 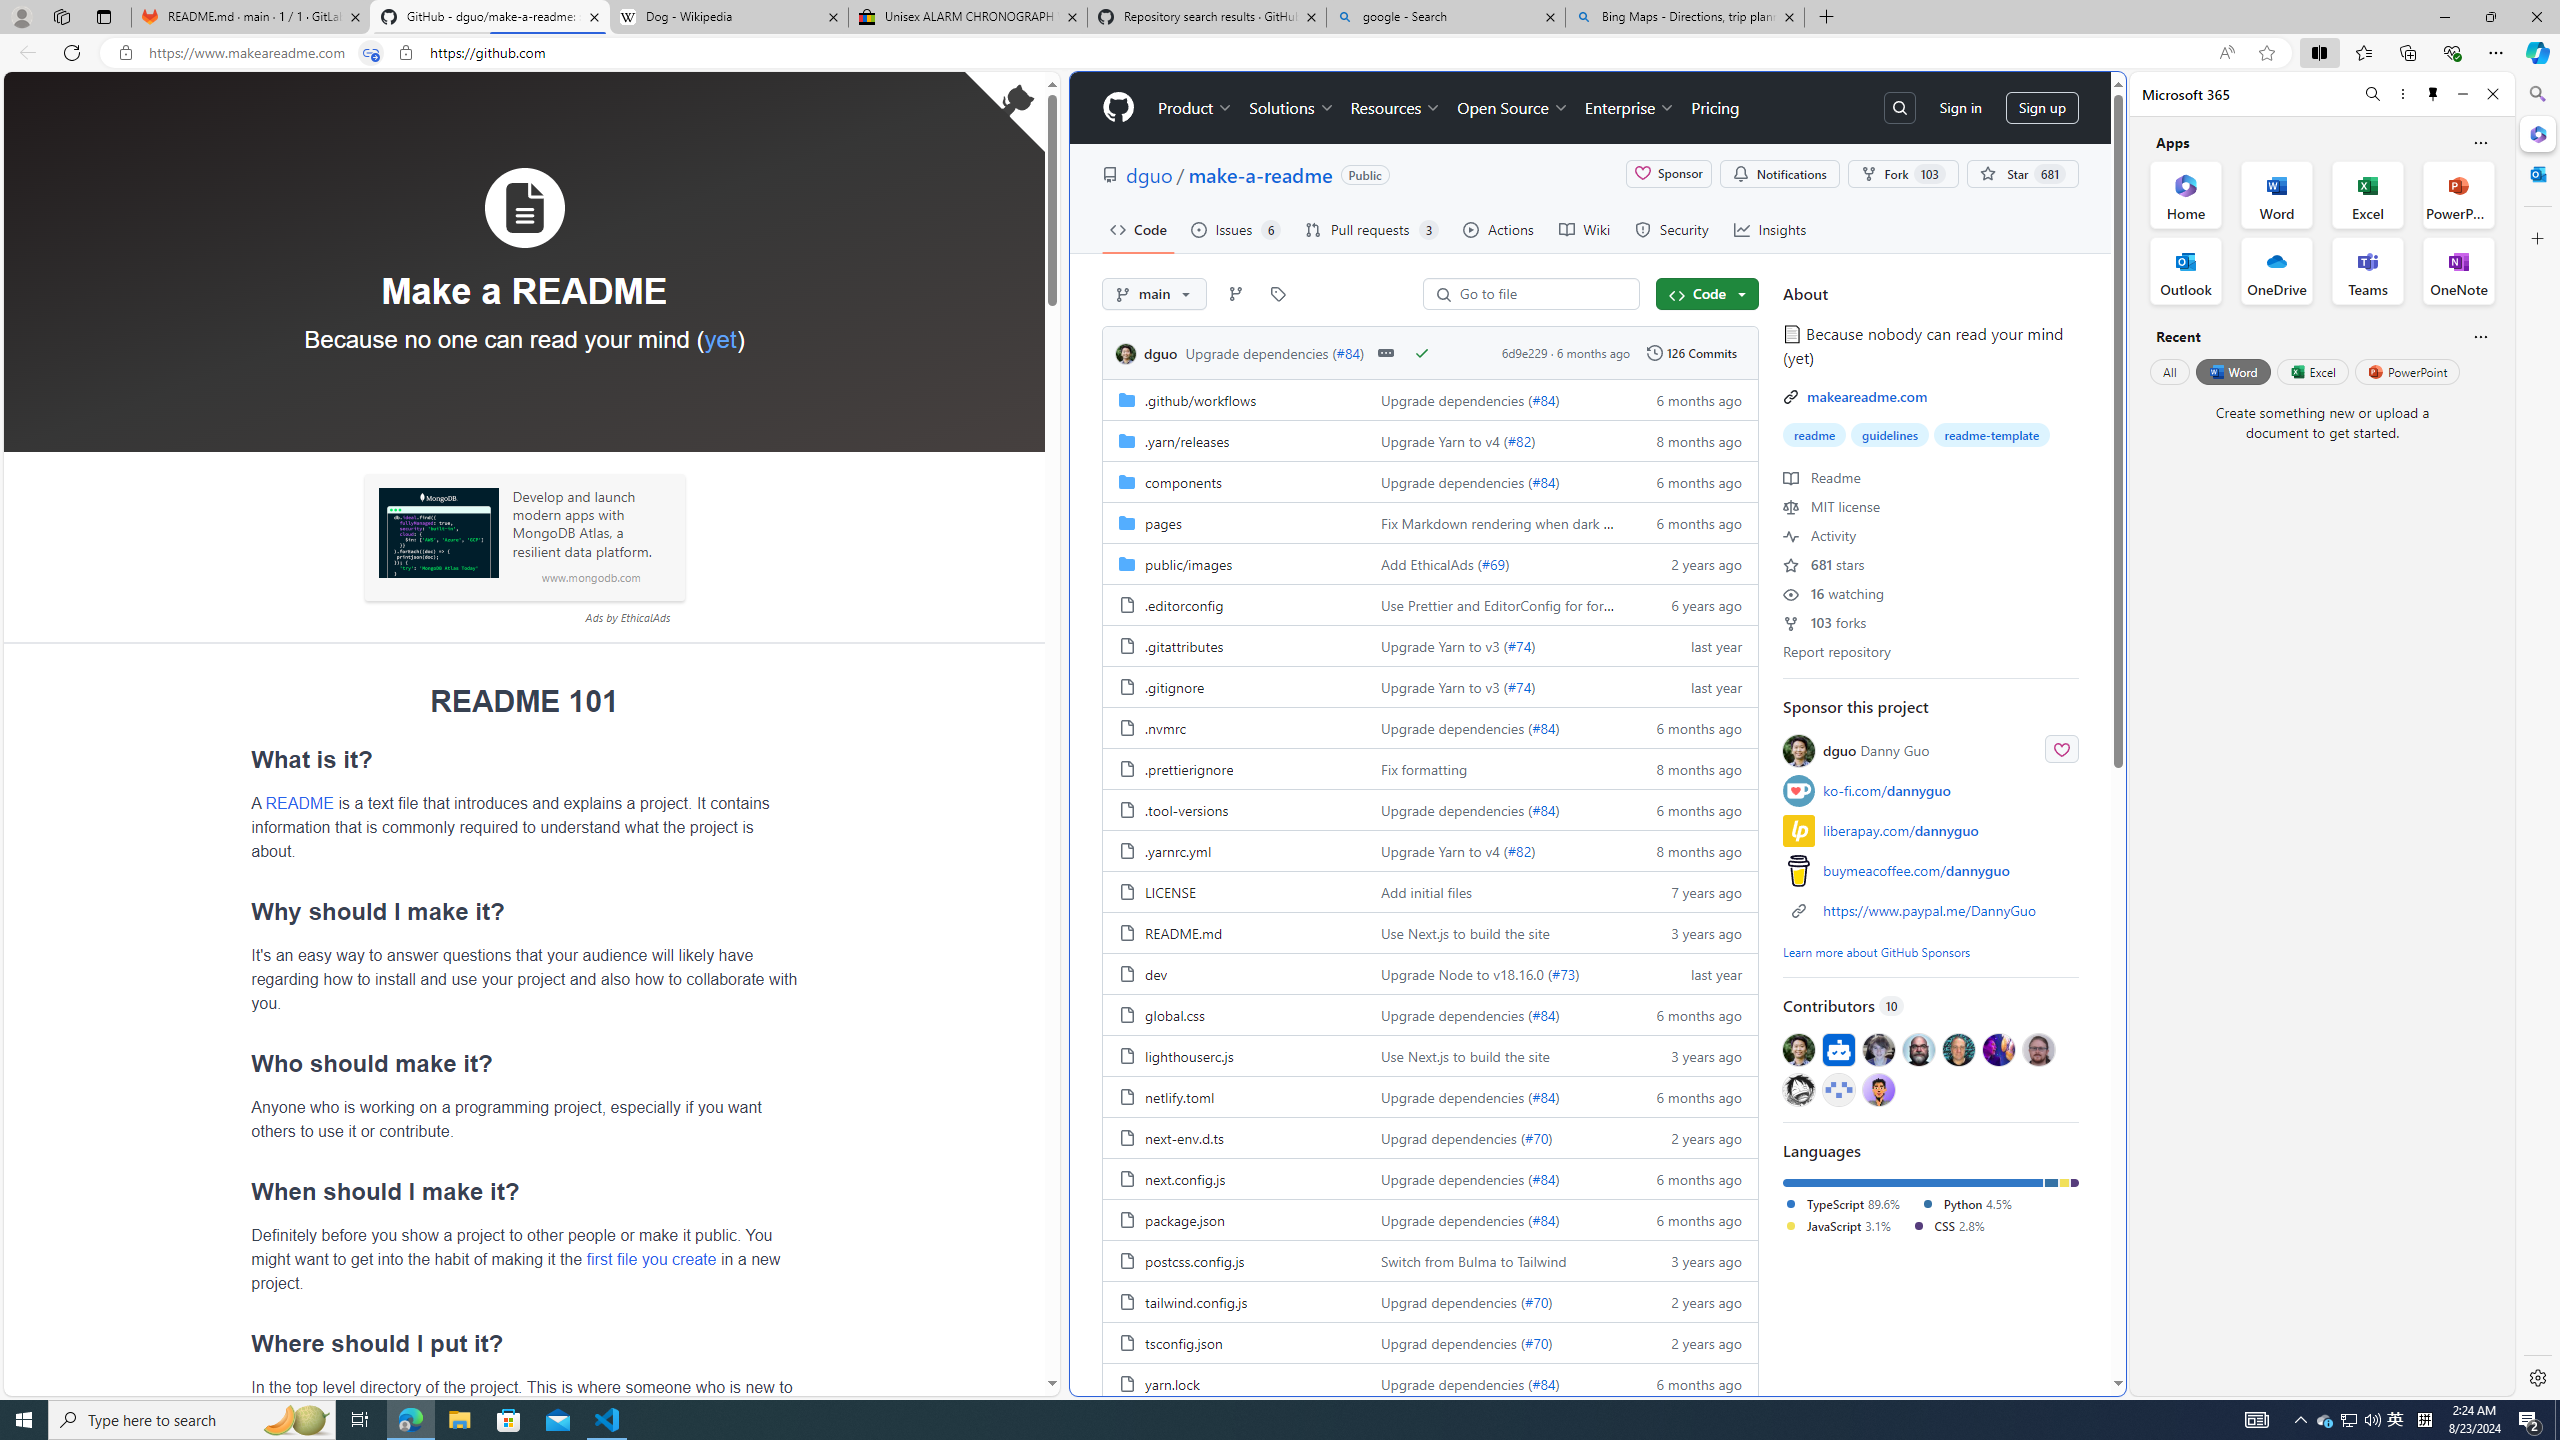 What do you see at coordinates (1690, 973) in the screenshot?
I see `last year` at bounding box center [1690, 973].